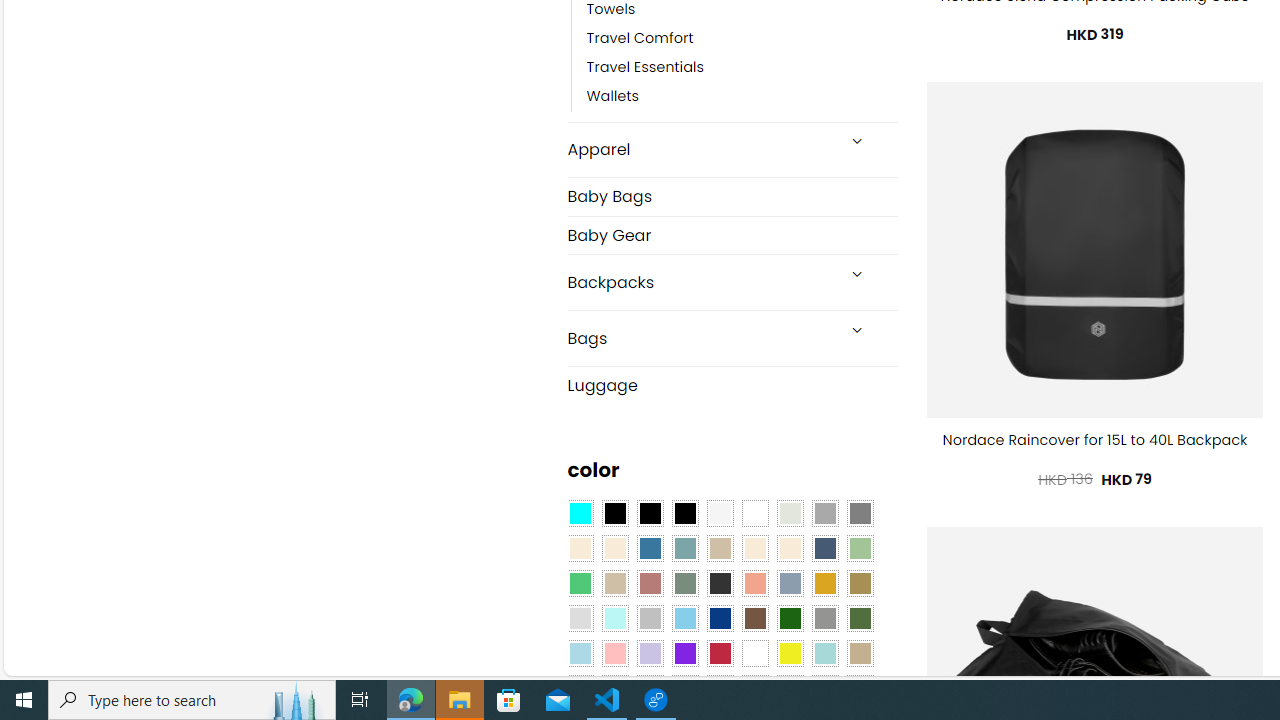  I want to click on Silver, so click(650, 619).